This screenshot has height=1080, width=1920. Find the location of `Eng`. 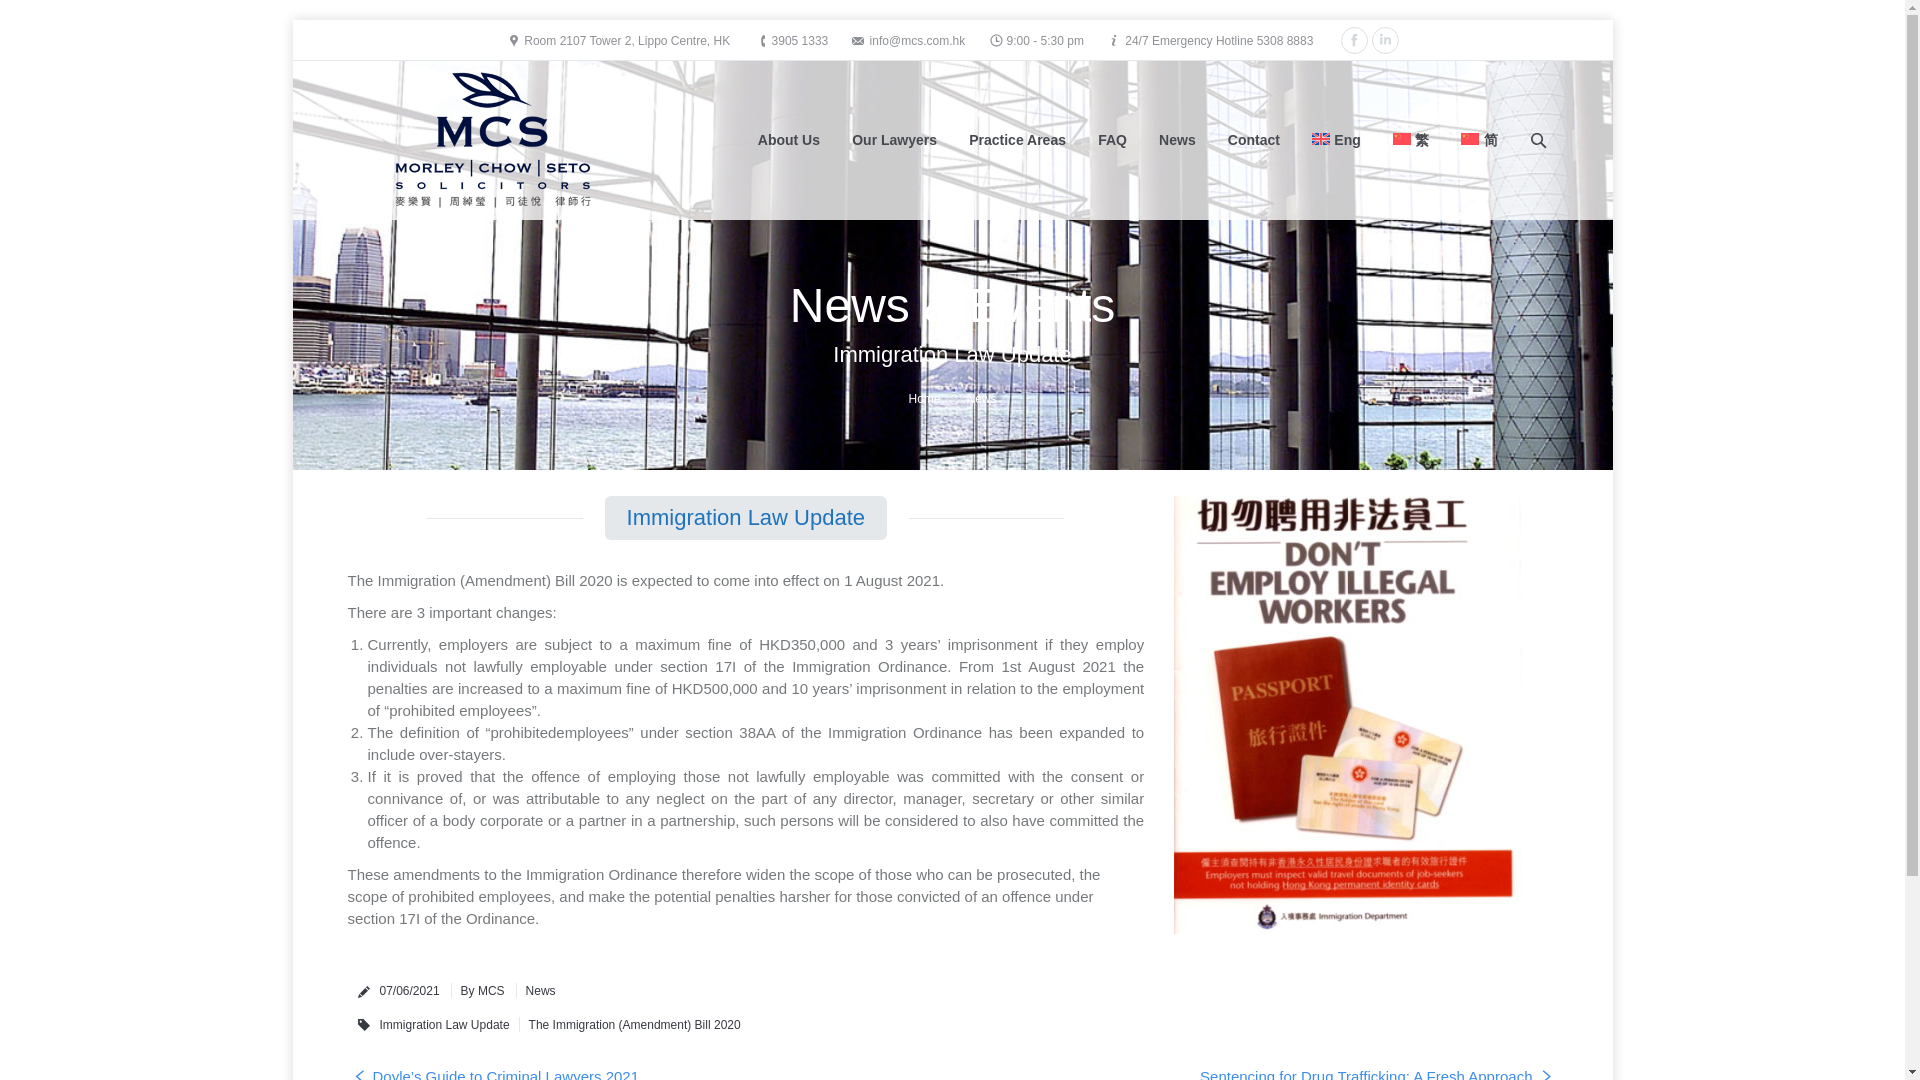

Eng is located at coordinates (1336, 140).